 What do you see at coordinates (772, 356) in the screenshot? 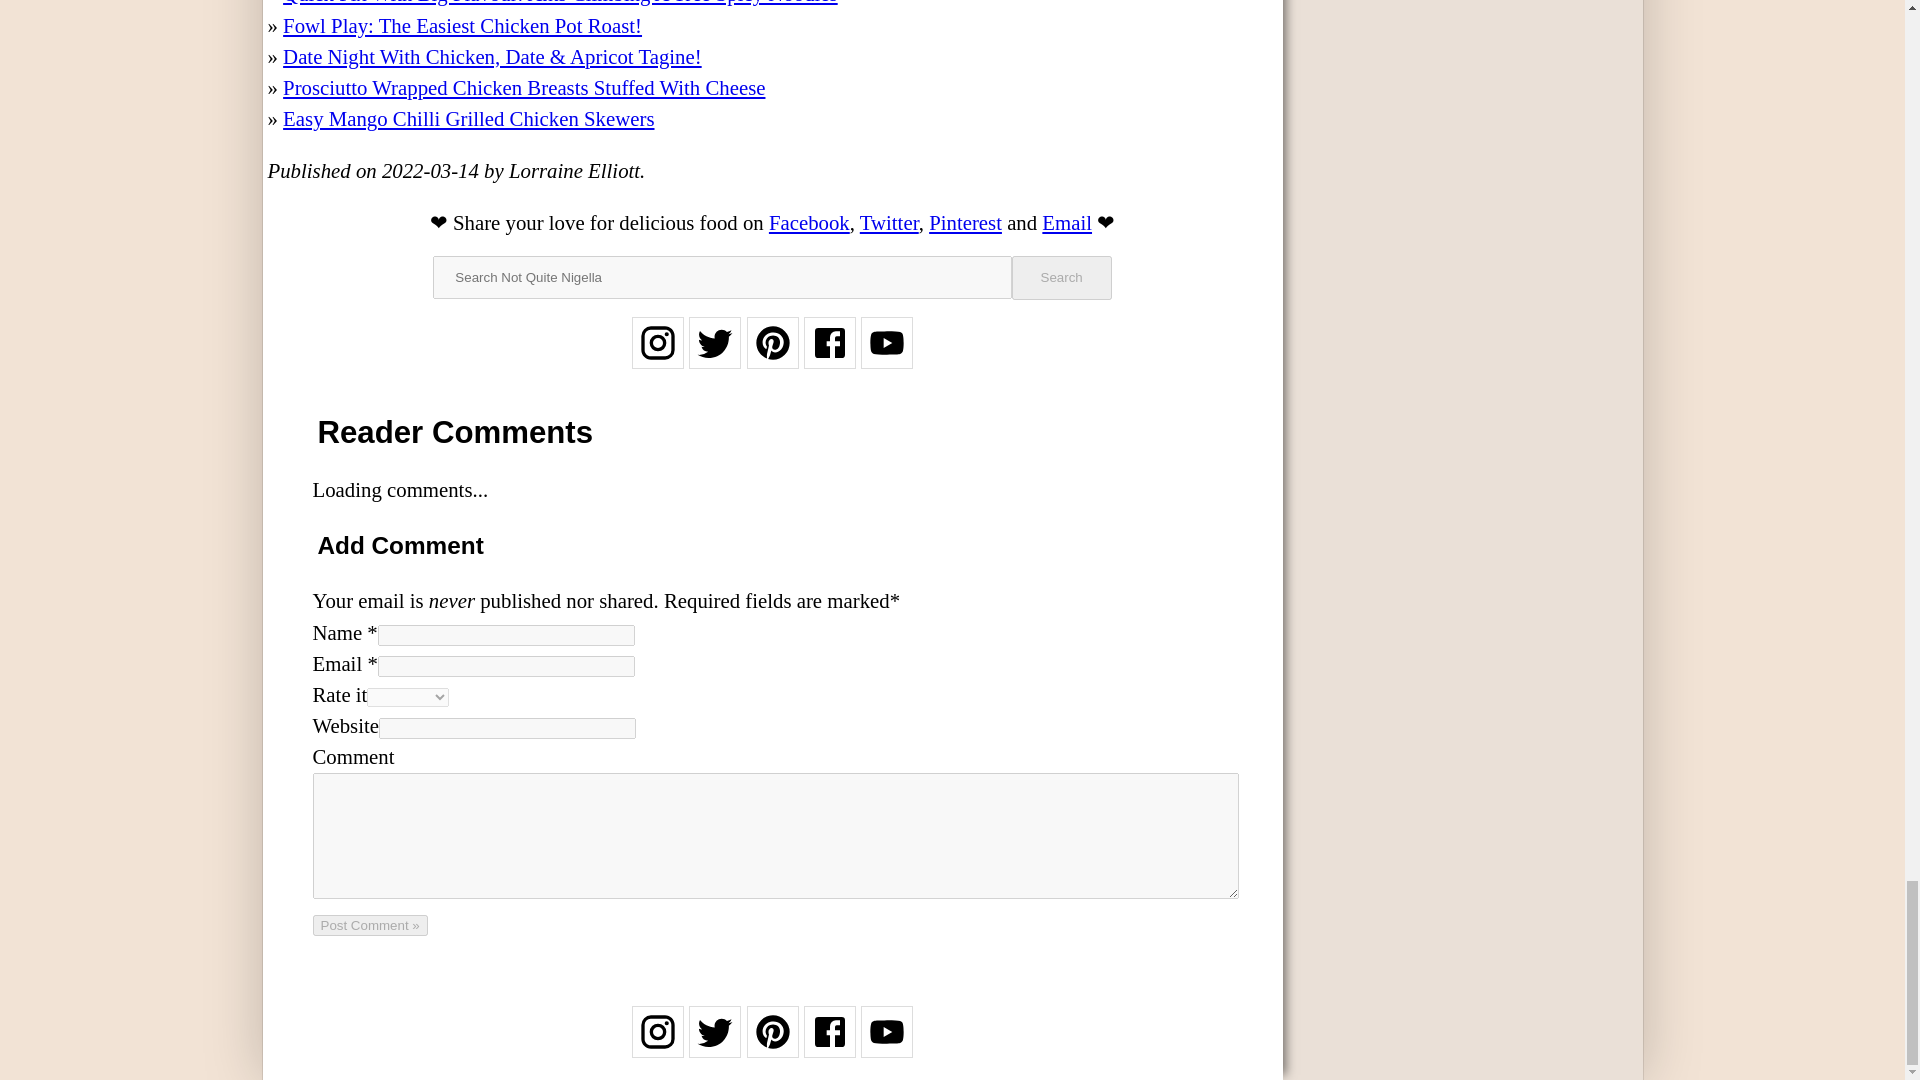
I see `Follow on Pinterest` at bounding box center [772, 356].